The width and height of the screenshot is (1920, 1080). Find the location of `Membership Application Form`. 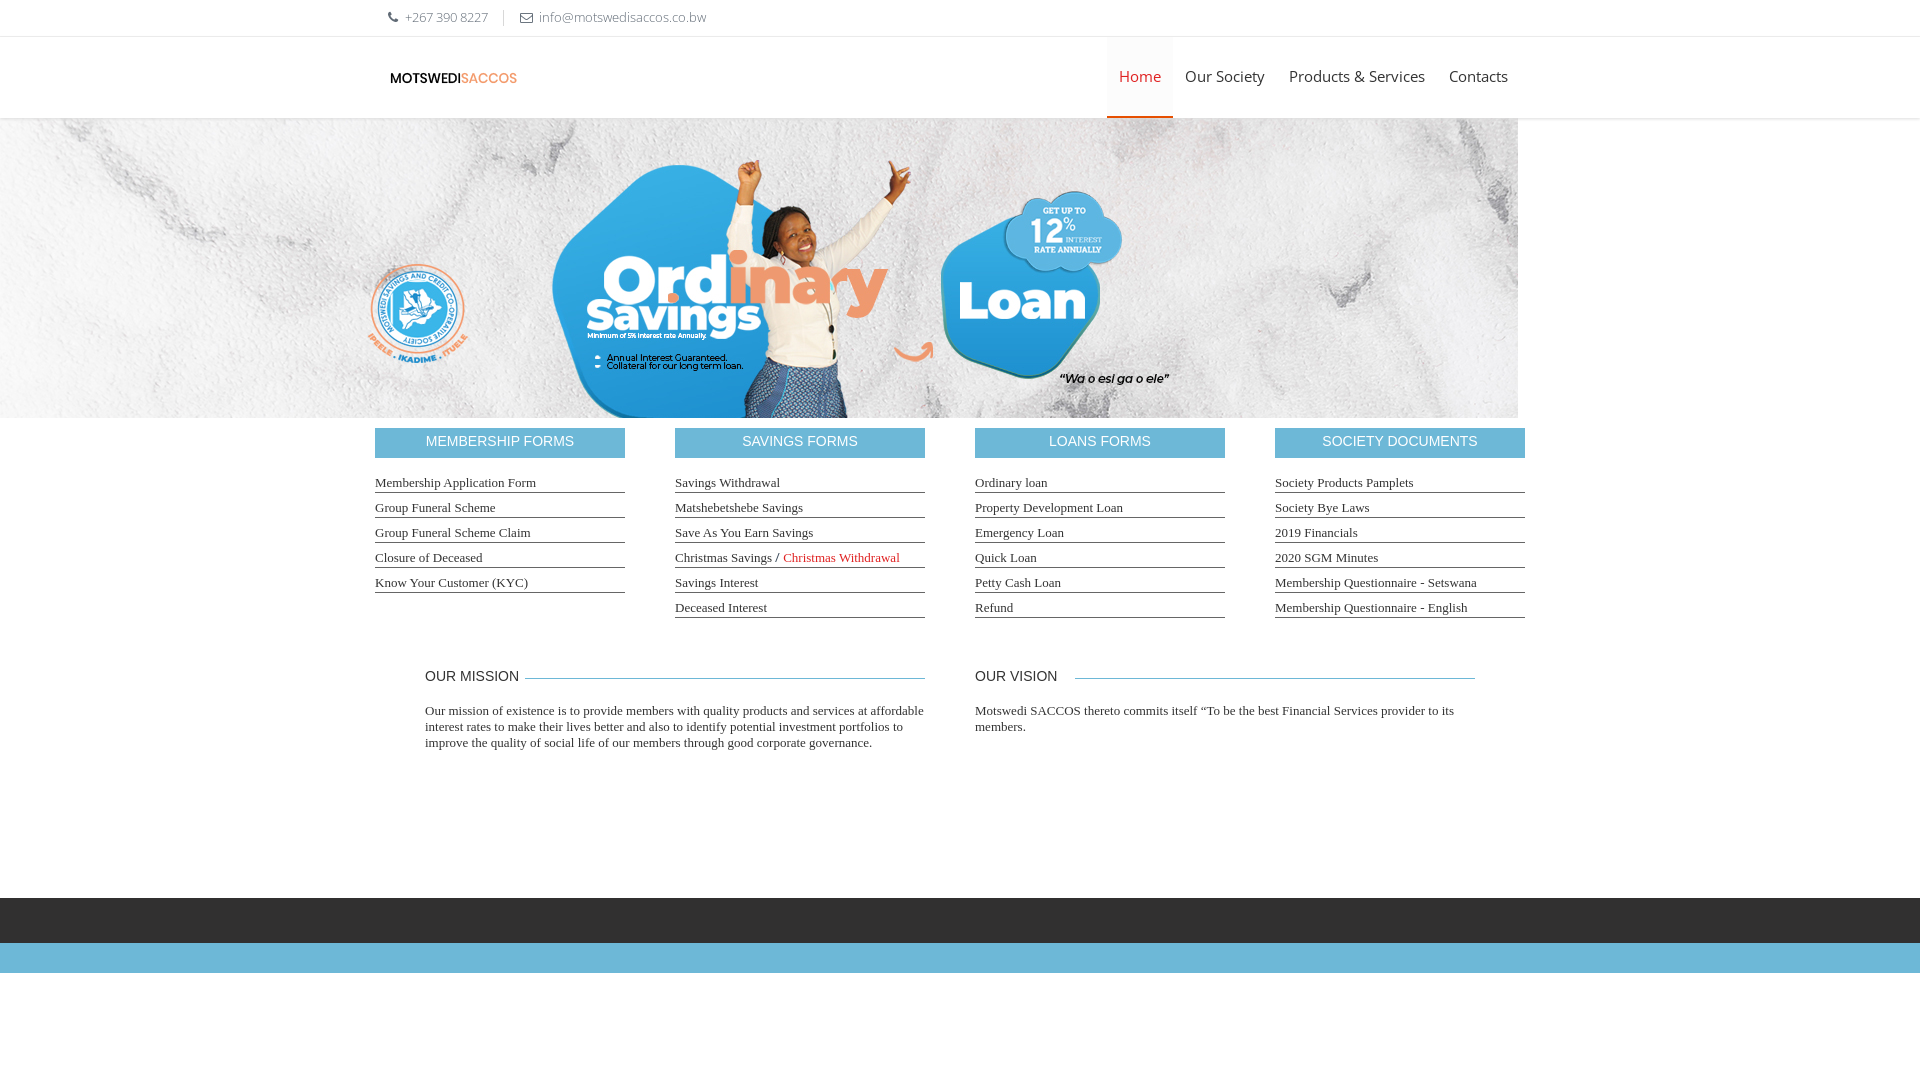

Membership Application Form is located at coordinates (456, 482).